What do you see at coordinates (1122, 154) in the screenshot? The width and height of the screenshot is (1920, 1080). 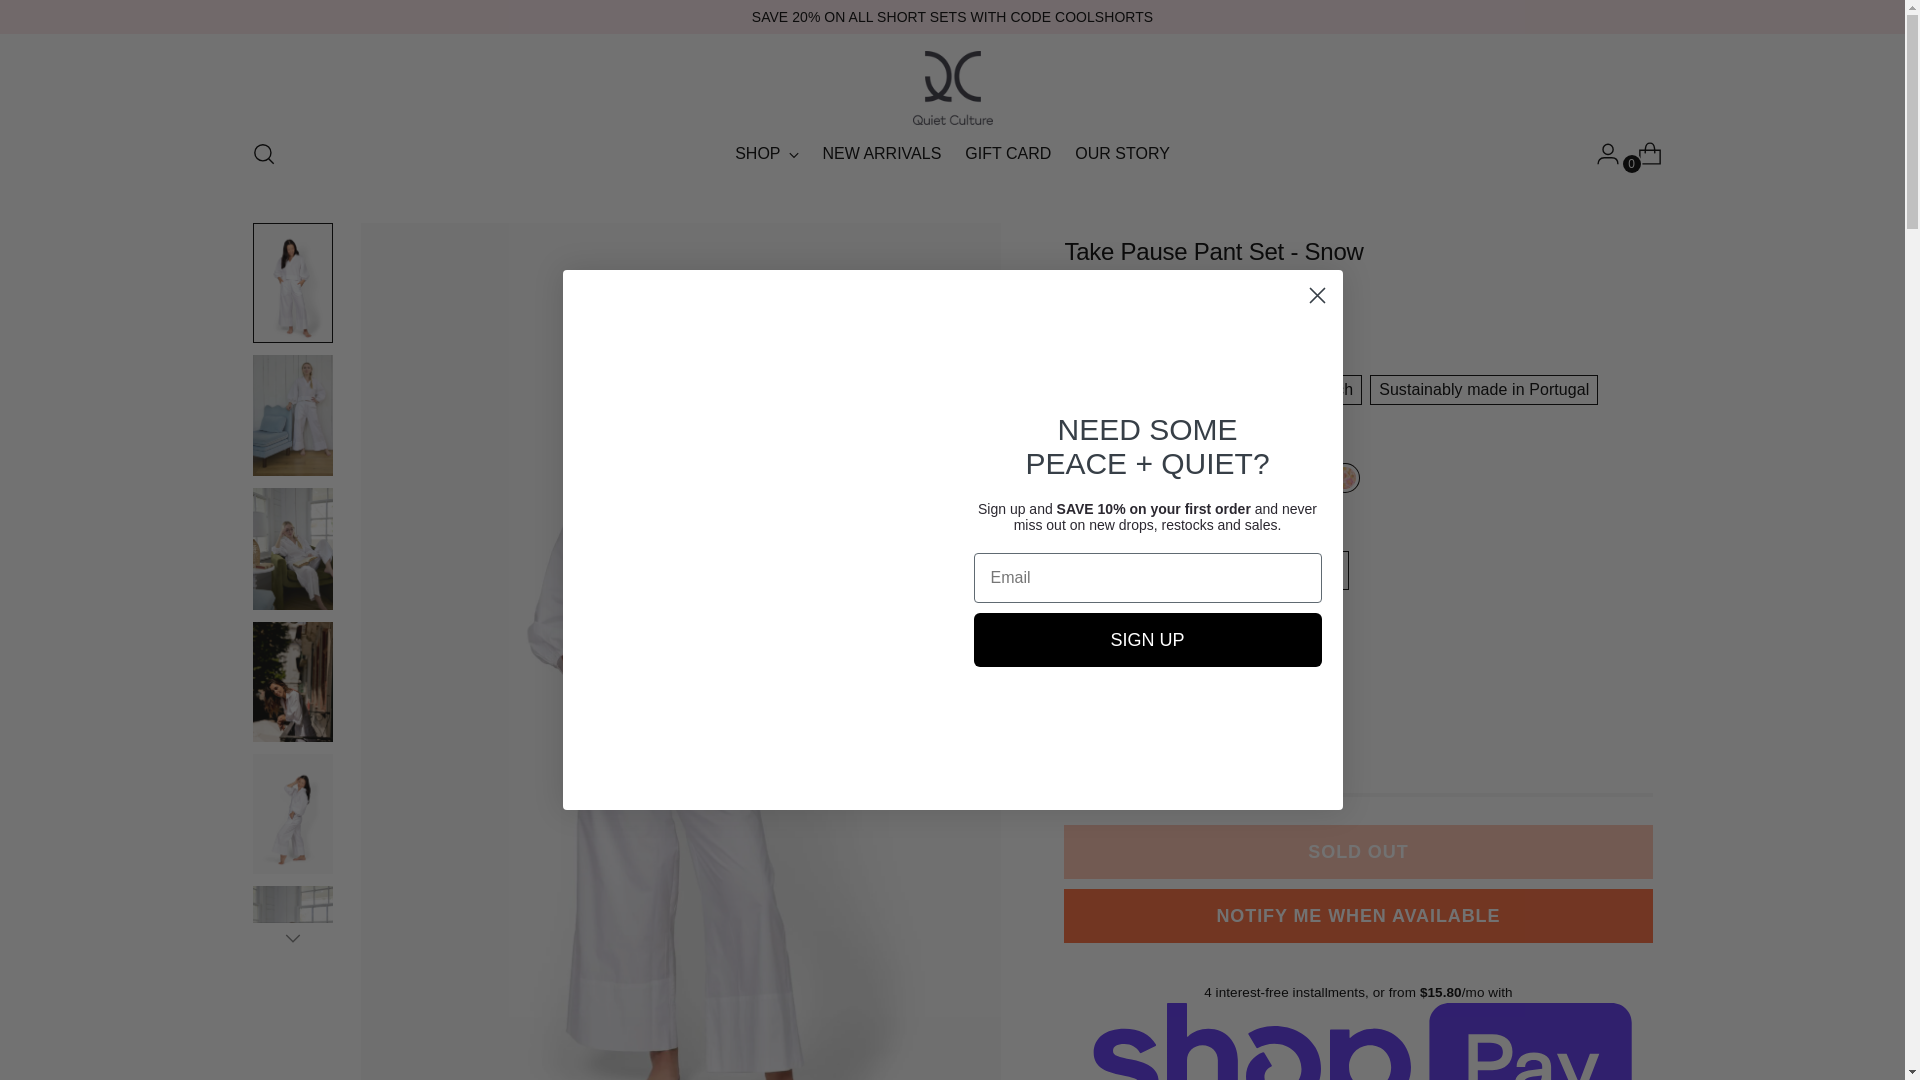 I see `Down` at bounding box center [1122, 154].